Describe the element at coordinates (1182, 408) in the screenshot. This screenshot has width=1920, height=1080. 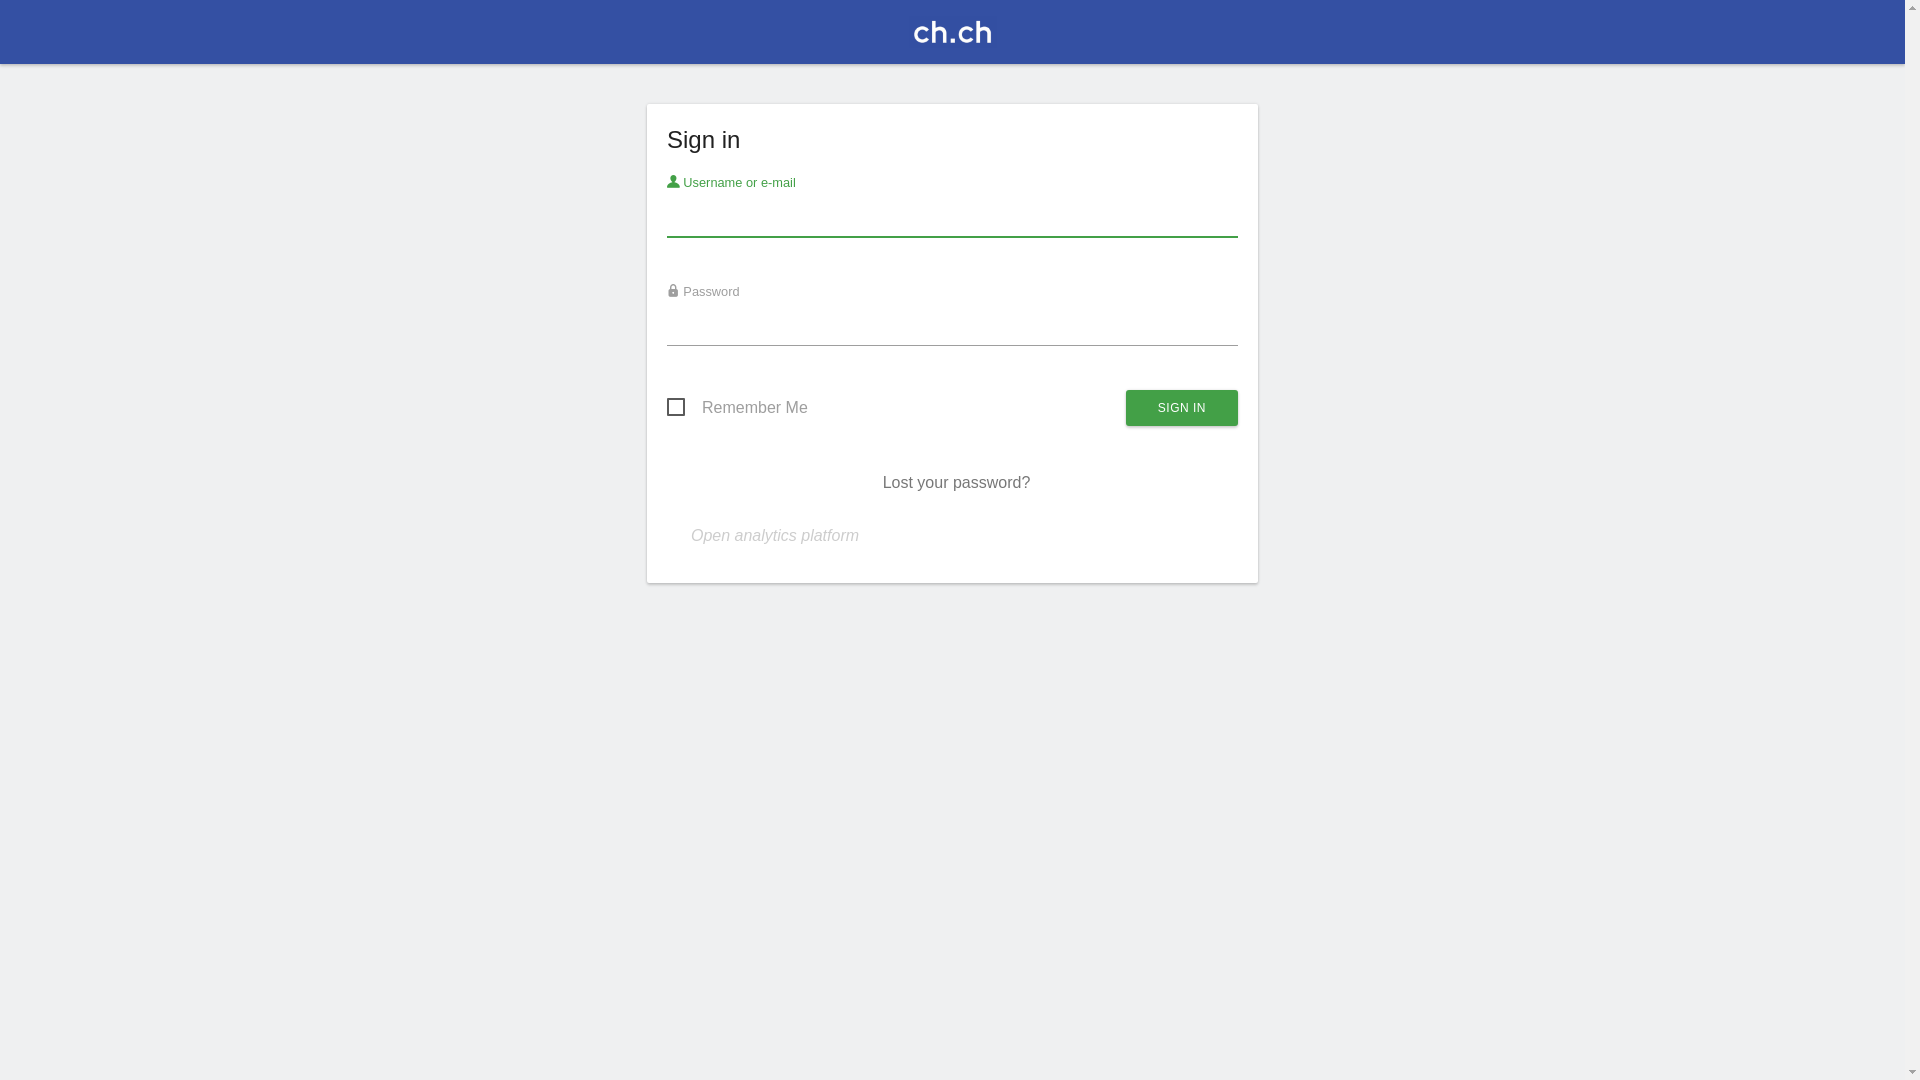
I see `Sign in` at that location.